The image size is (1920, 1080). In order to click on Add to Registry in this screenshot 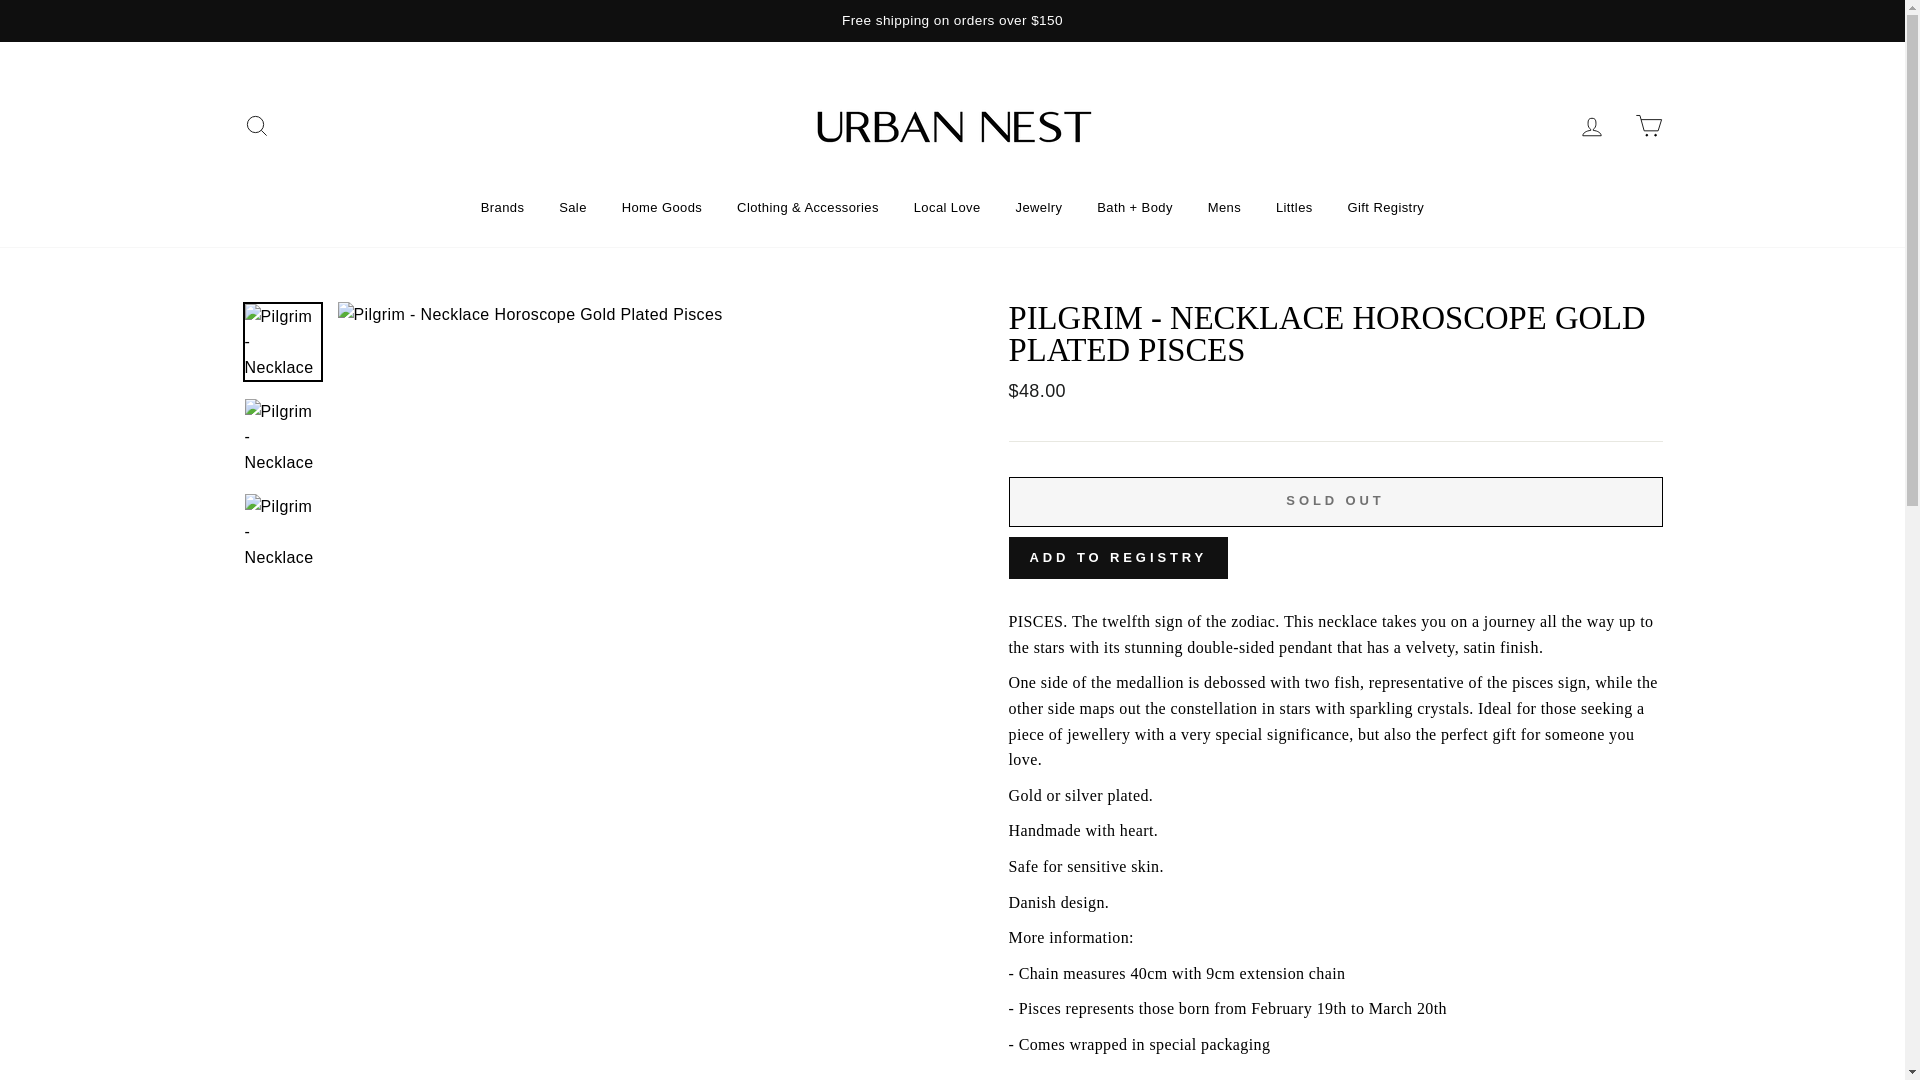, I will do `click(1118, 557)`.